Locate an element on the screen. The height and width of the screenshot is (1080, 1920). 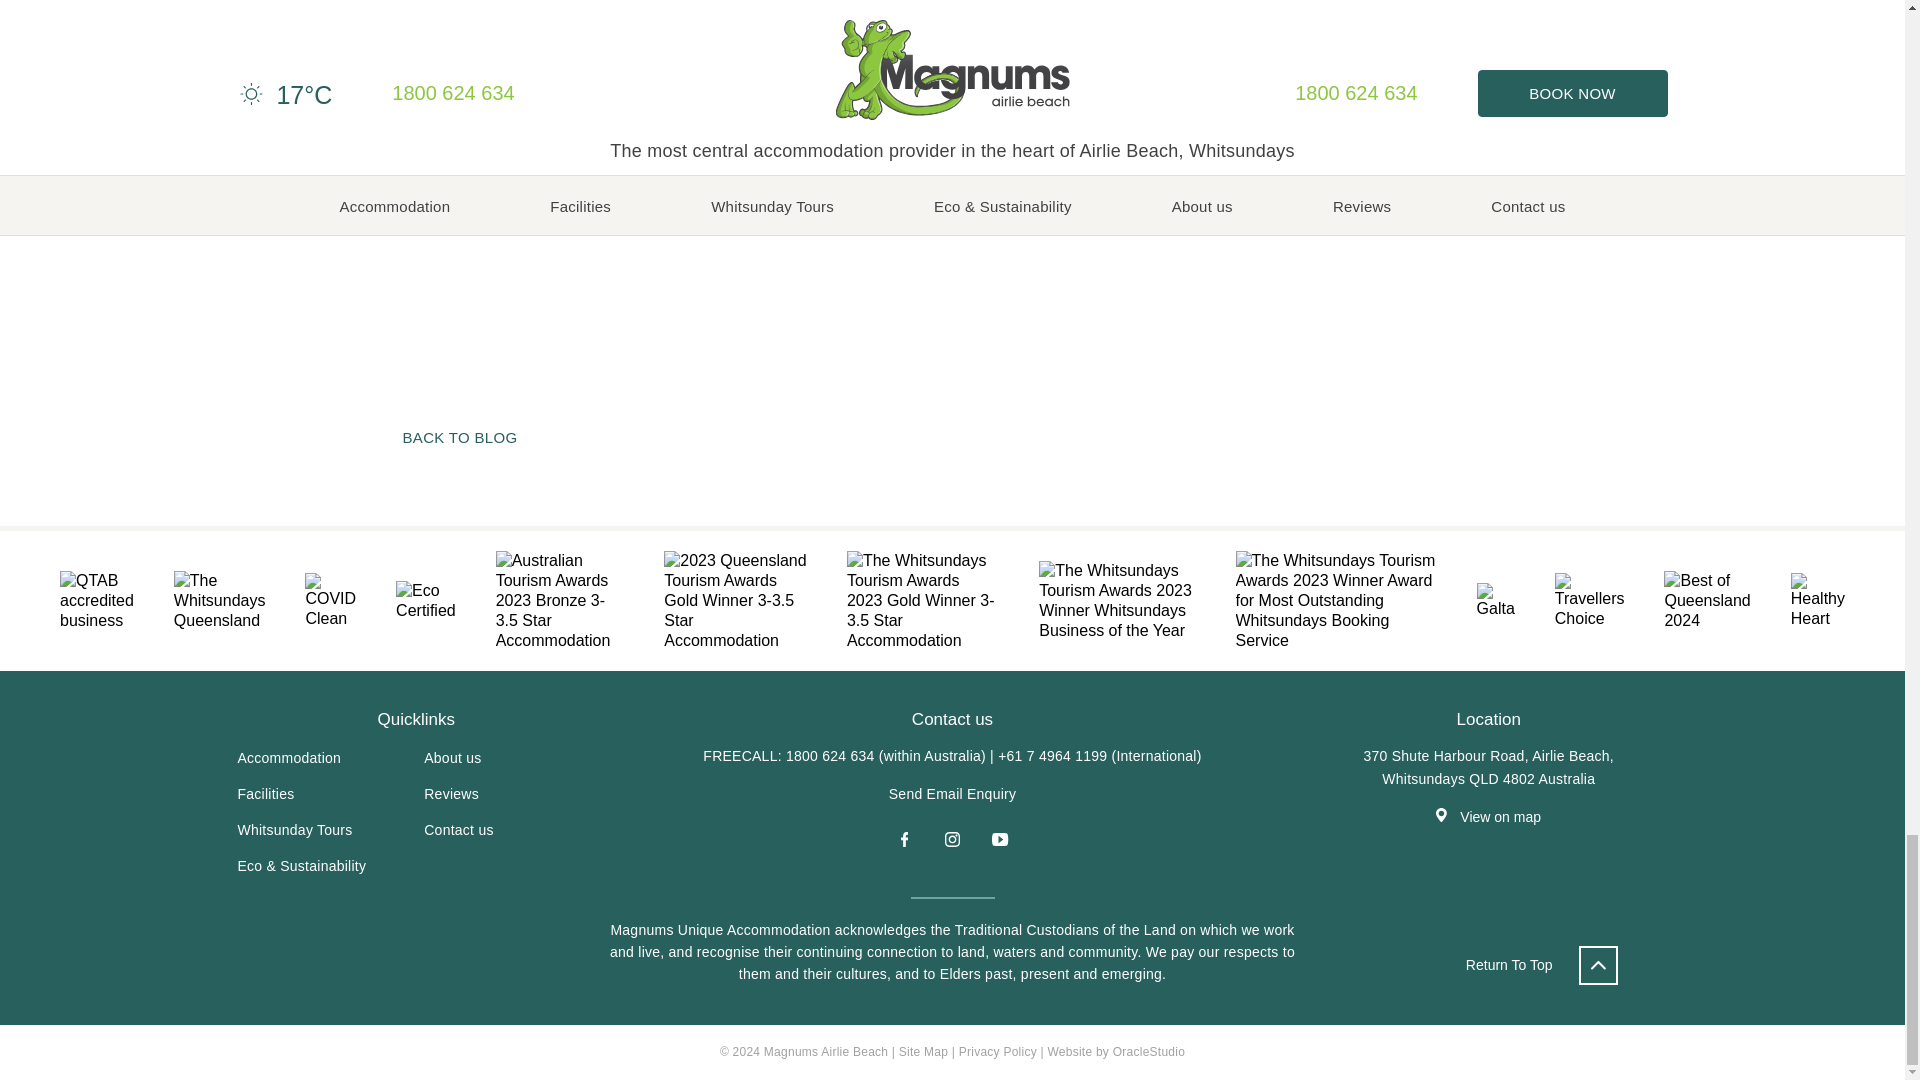
Return To Top is located at coordinates (1542, 965).